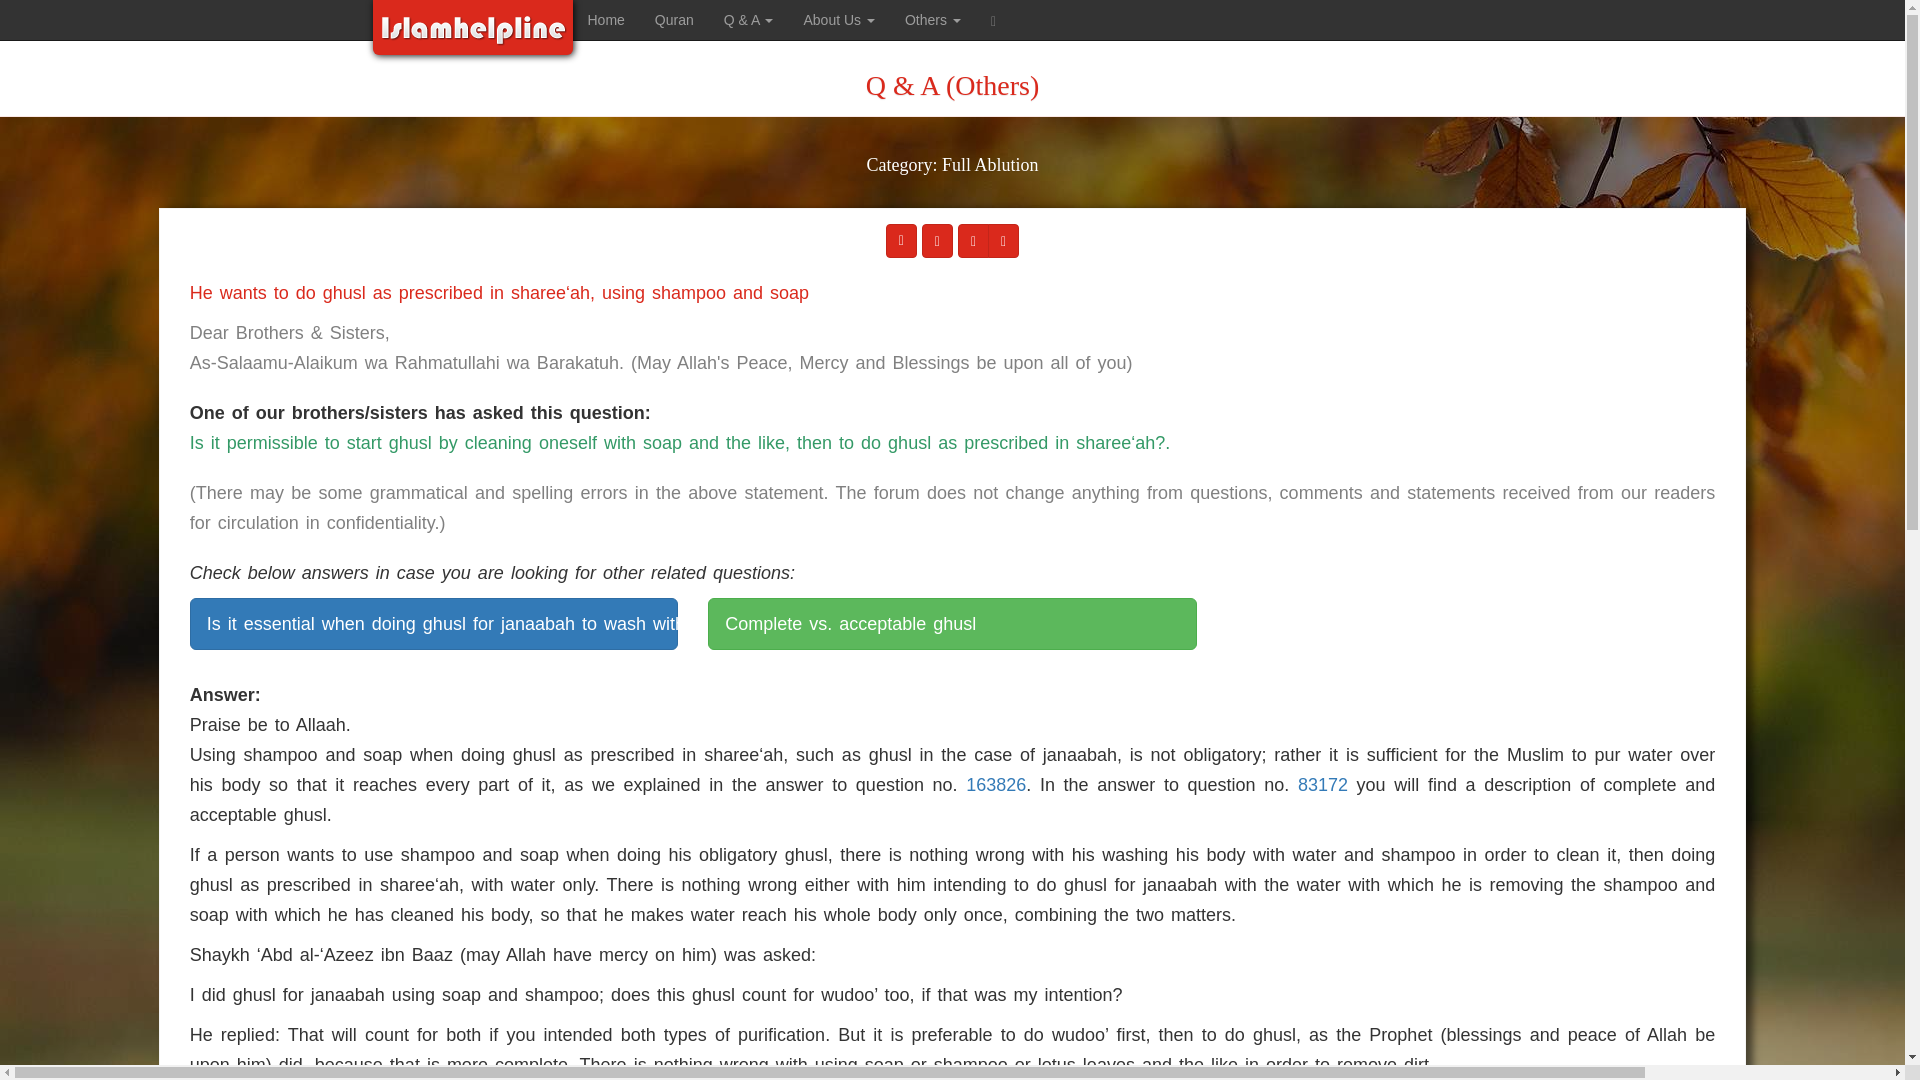 This screenshot has height=1080, width=1920. Describe the element at coordinates (932, 20) in the screenshot. I see `Others` at that location.